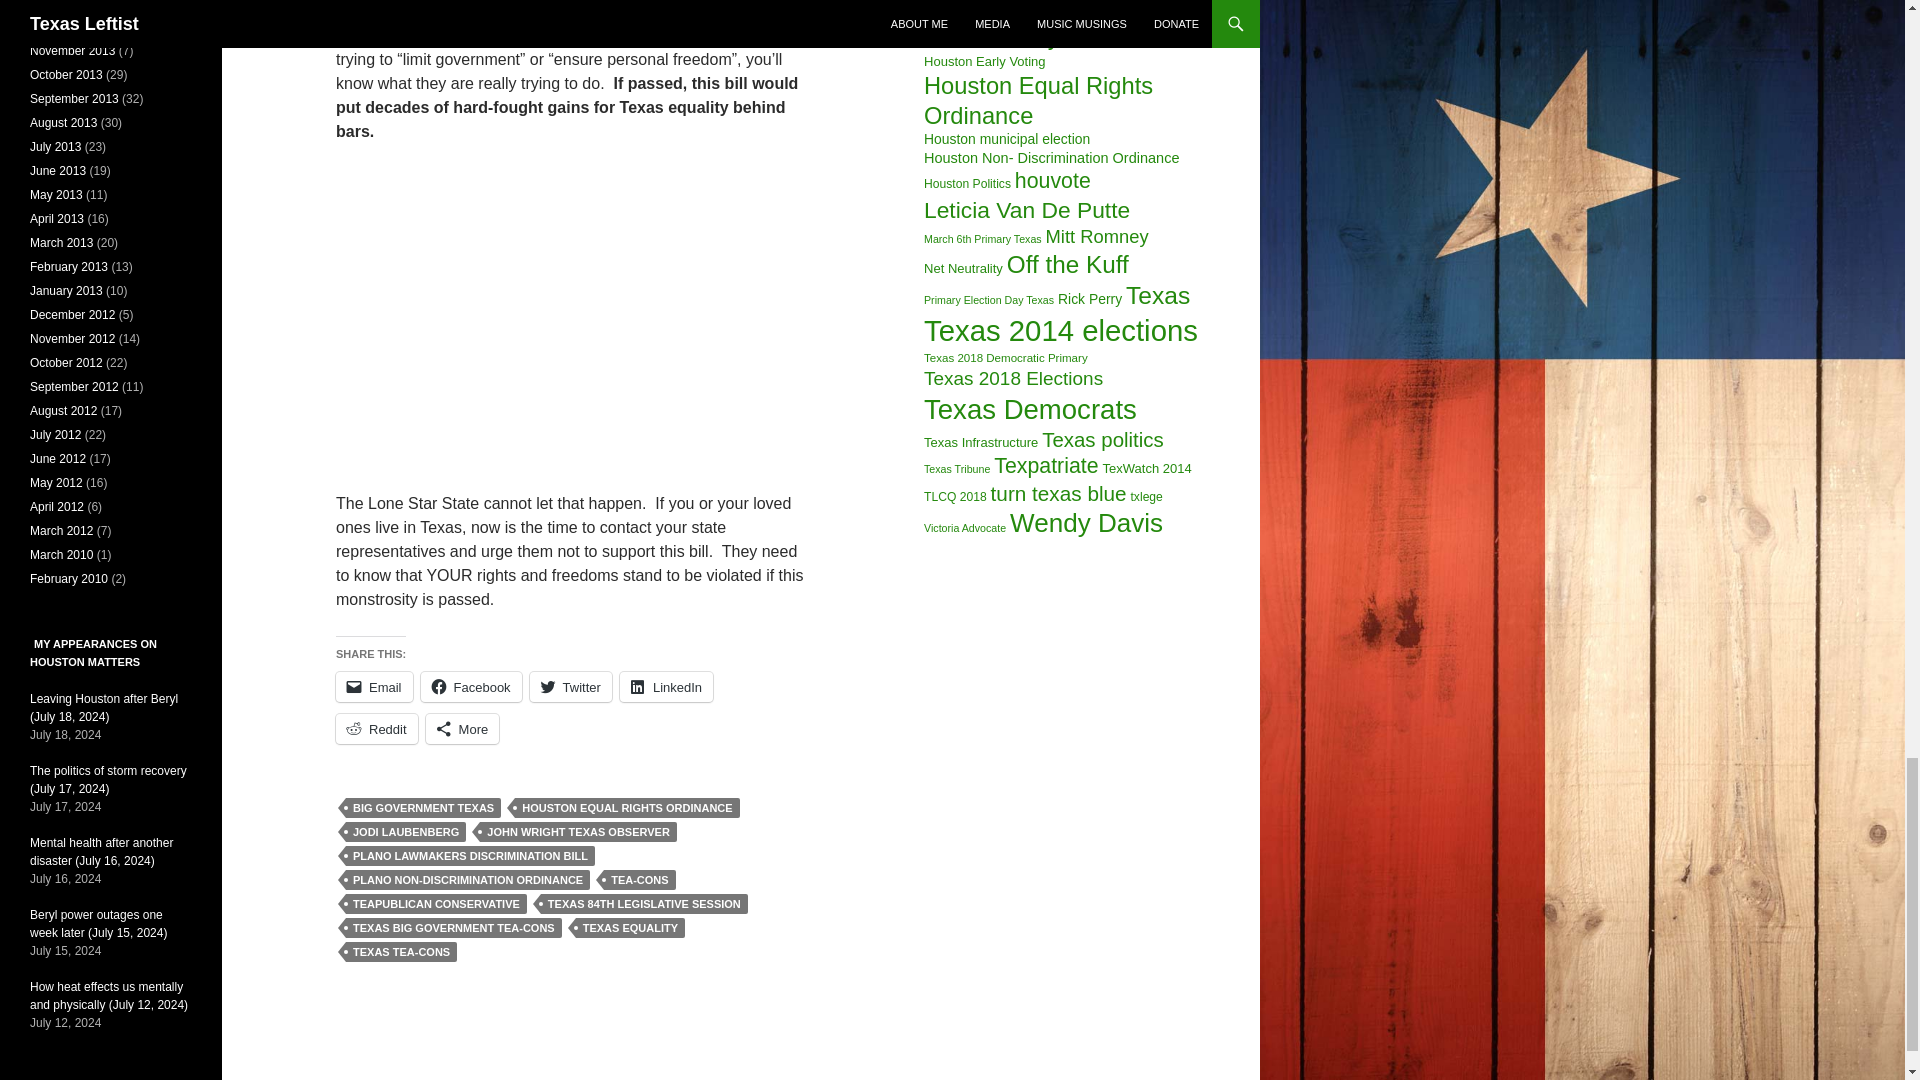 This screenshot has width=1920, height=1080. What do you see at coordinates (578, 832) in the screenshot?
I see `JOHN WRIGHT TEXAS OBSERVER` at bounding box center [578, 832].